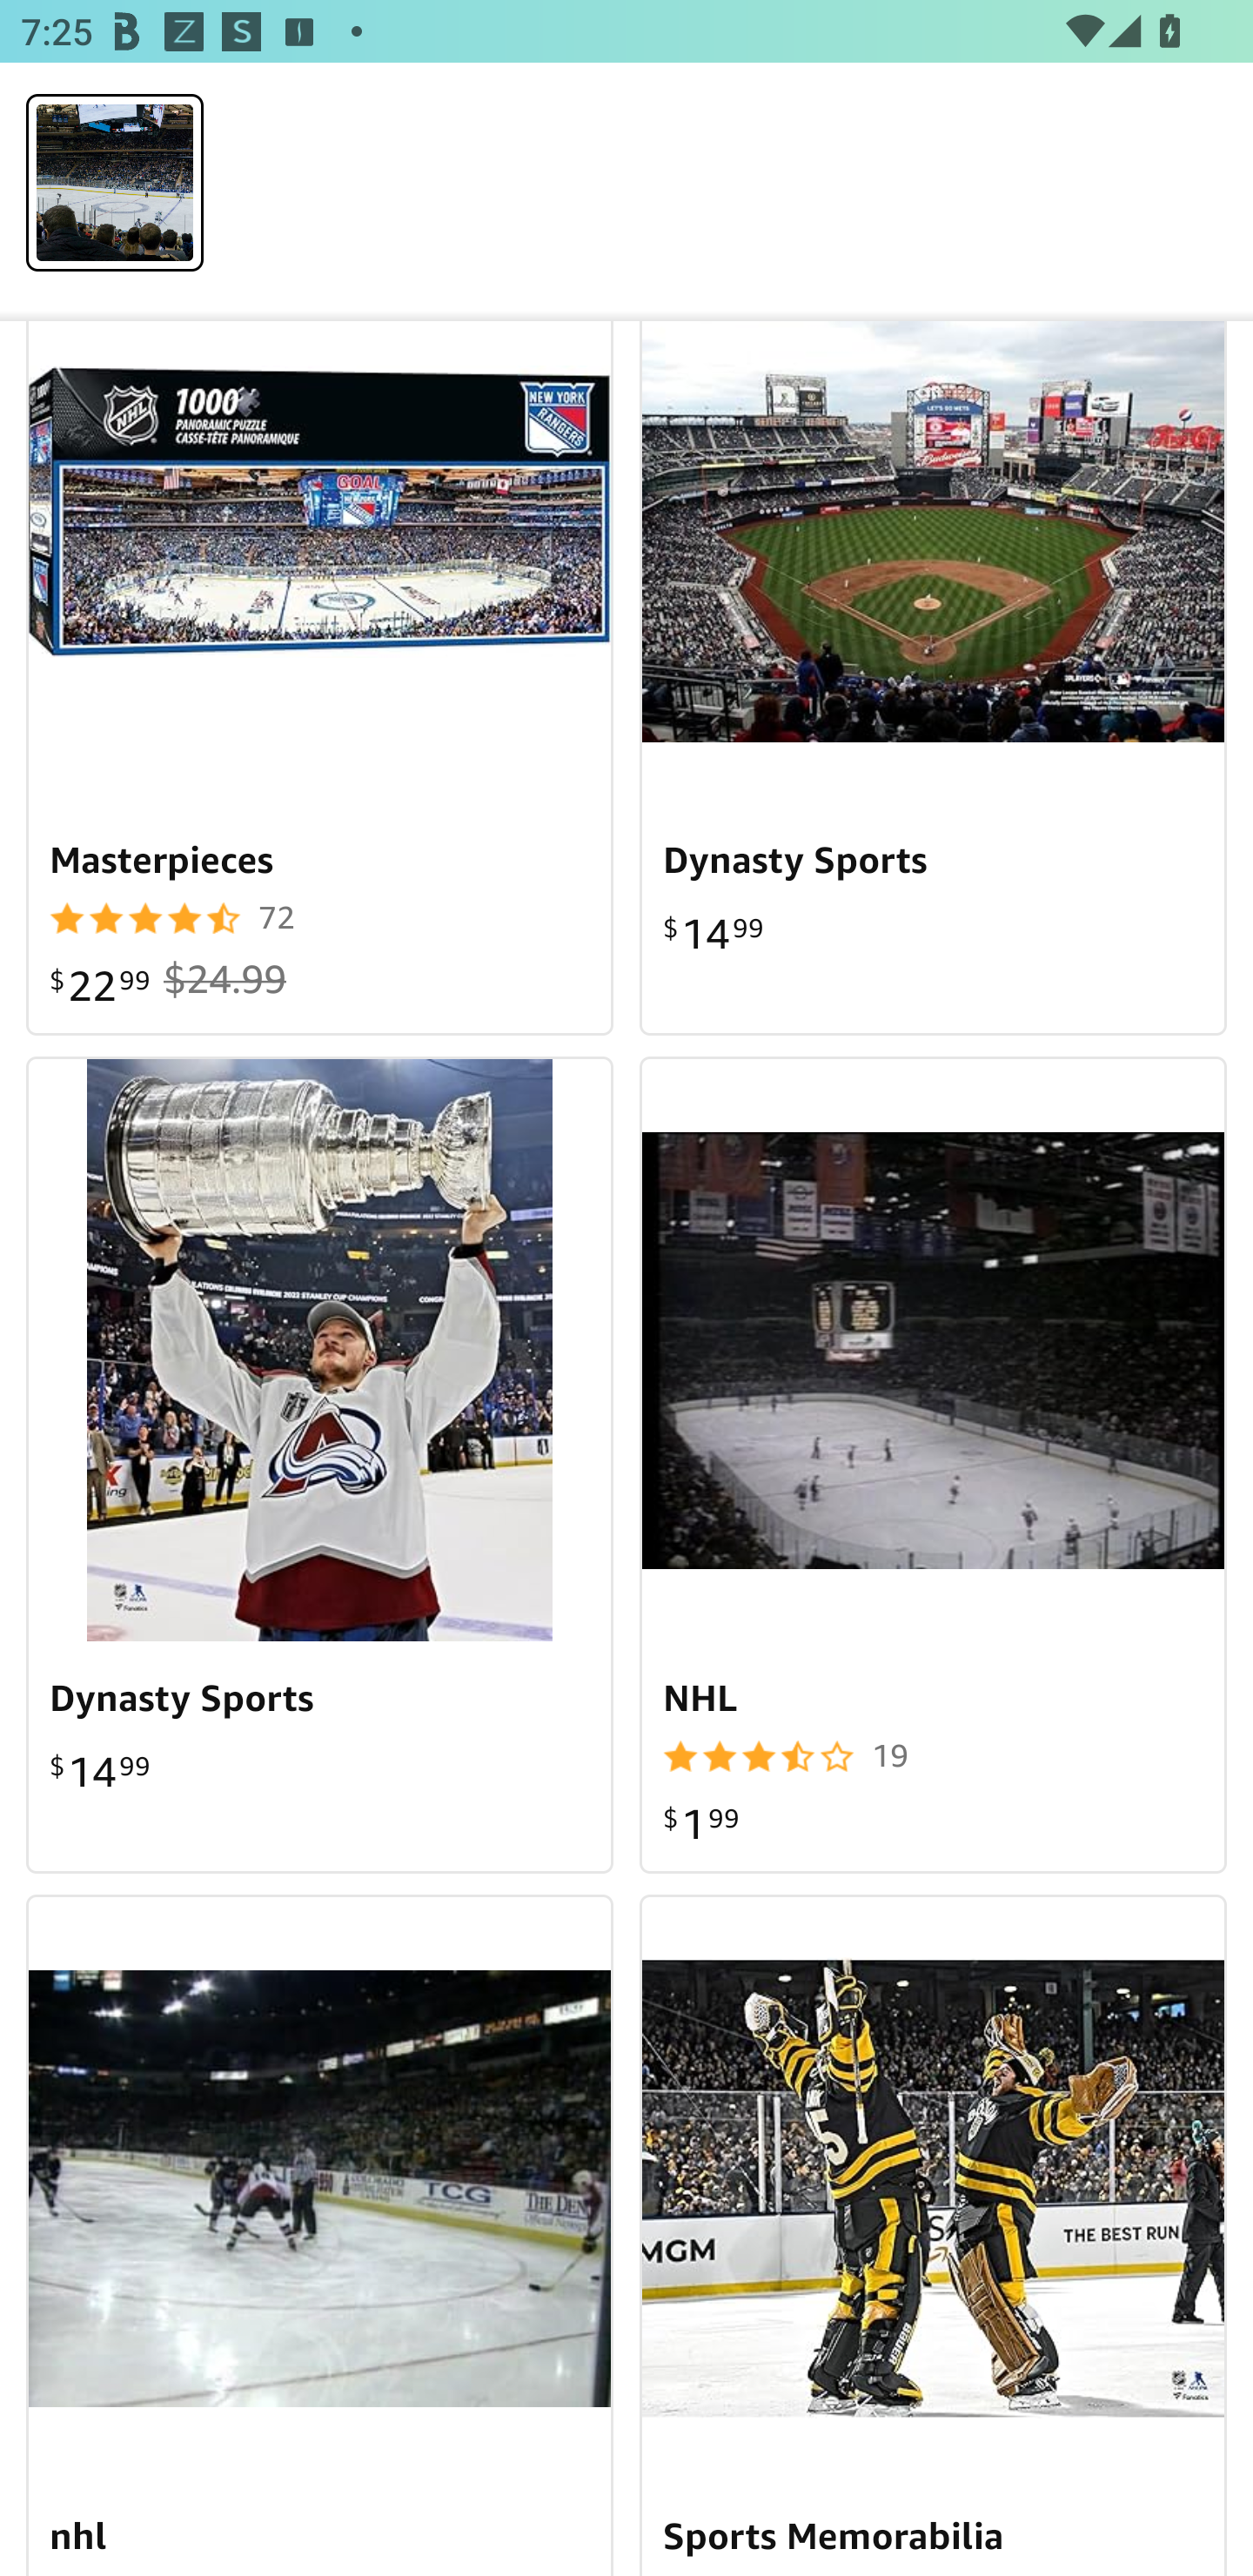 The width and height of the screenshot is (1253, 2576). What do you see at coordinates (320, 2235) in the screenshot?
I see `nhl` at bounding box center [320, 2235].